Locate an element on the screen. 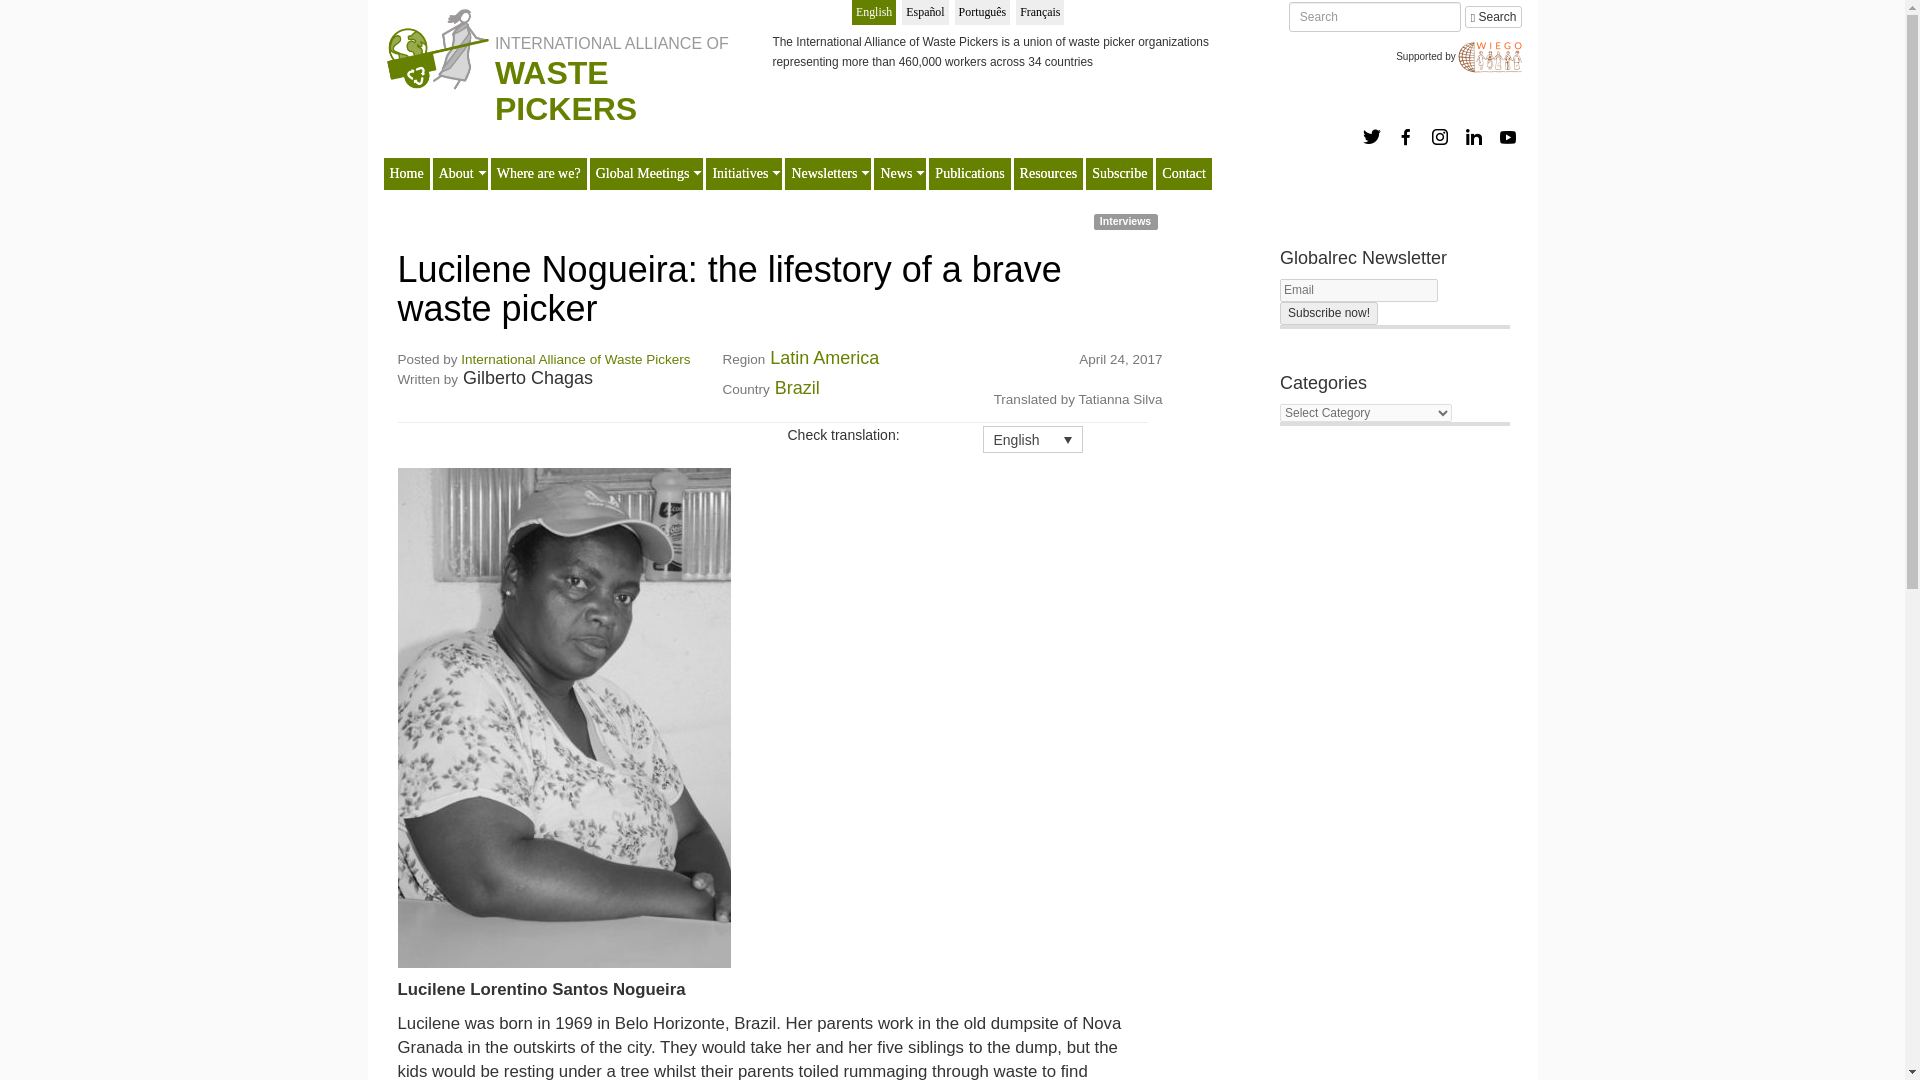  News is located at coordinates (896, 138).